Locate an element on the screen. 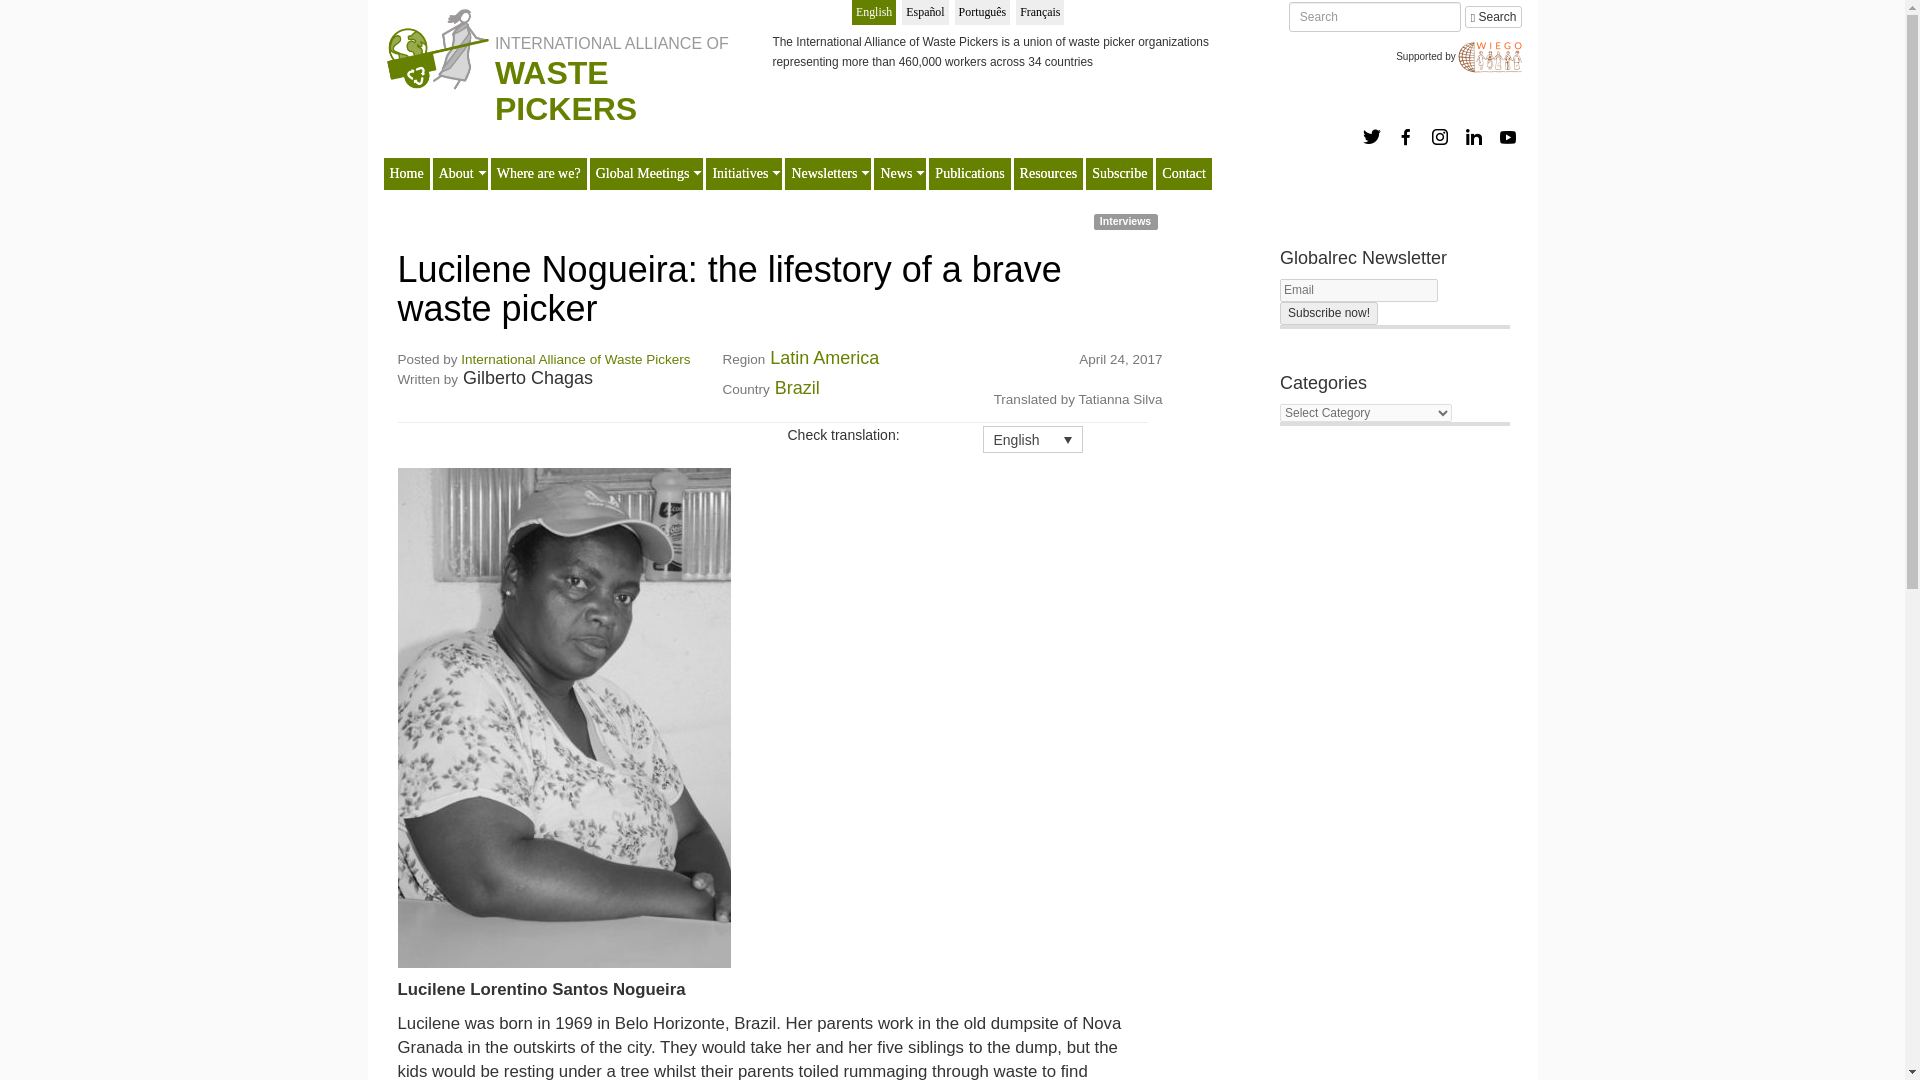  News is located at coordinates (896, 138).